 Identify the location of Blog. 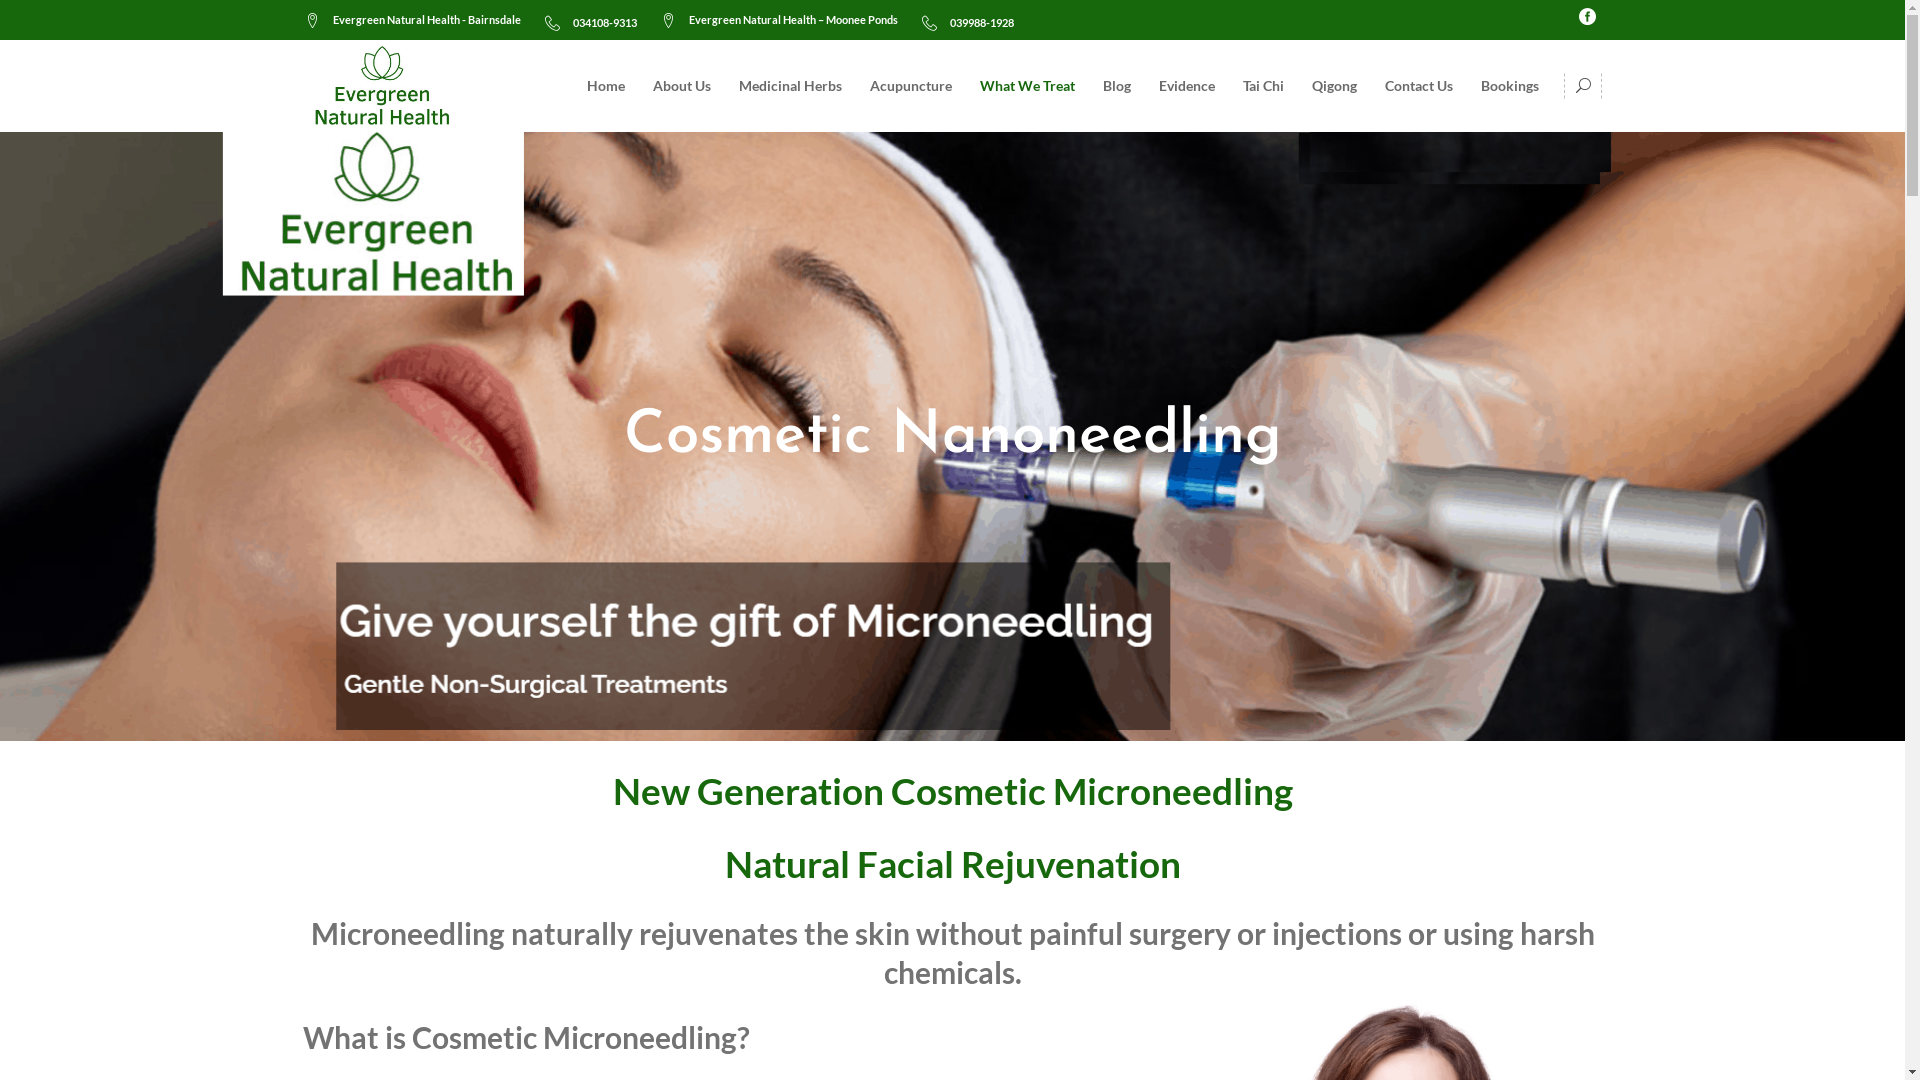
(1116, 86).